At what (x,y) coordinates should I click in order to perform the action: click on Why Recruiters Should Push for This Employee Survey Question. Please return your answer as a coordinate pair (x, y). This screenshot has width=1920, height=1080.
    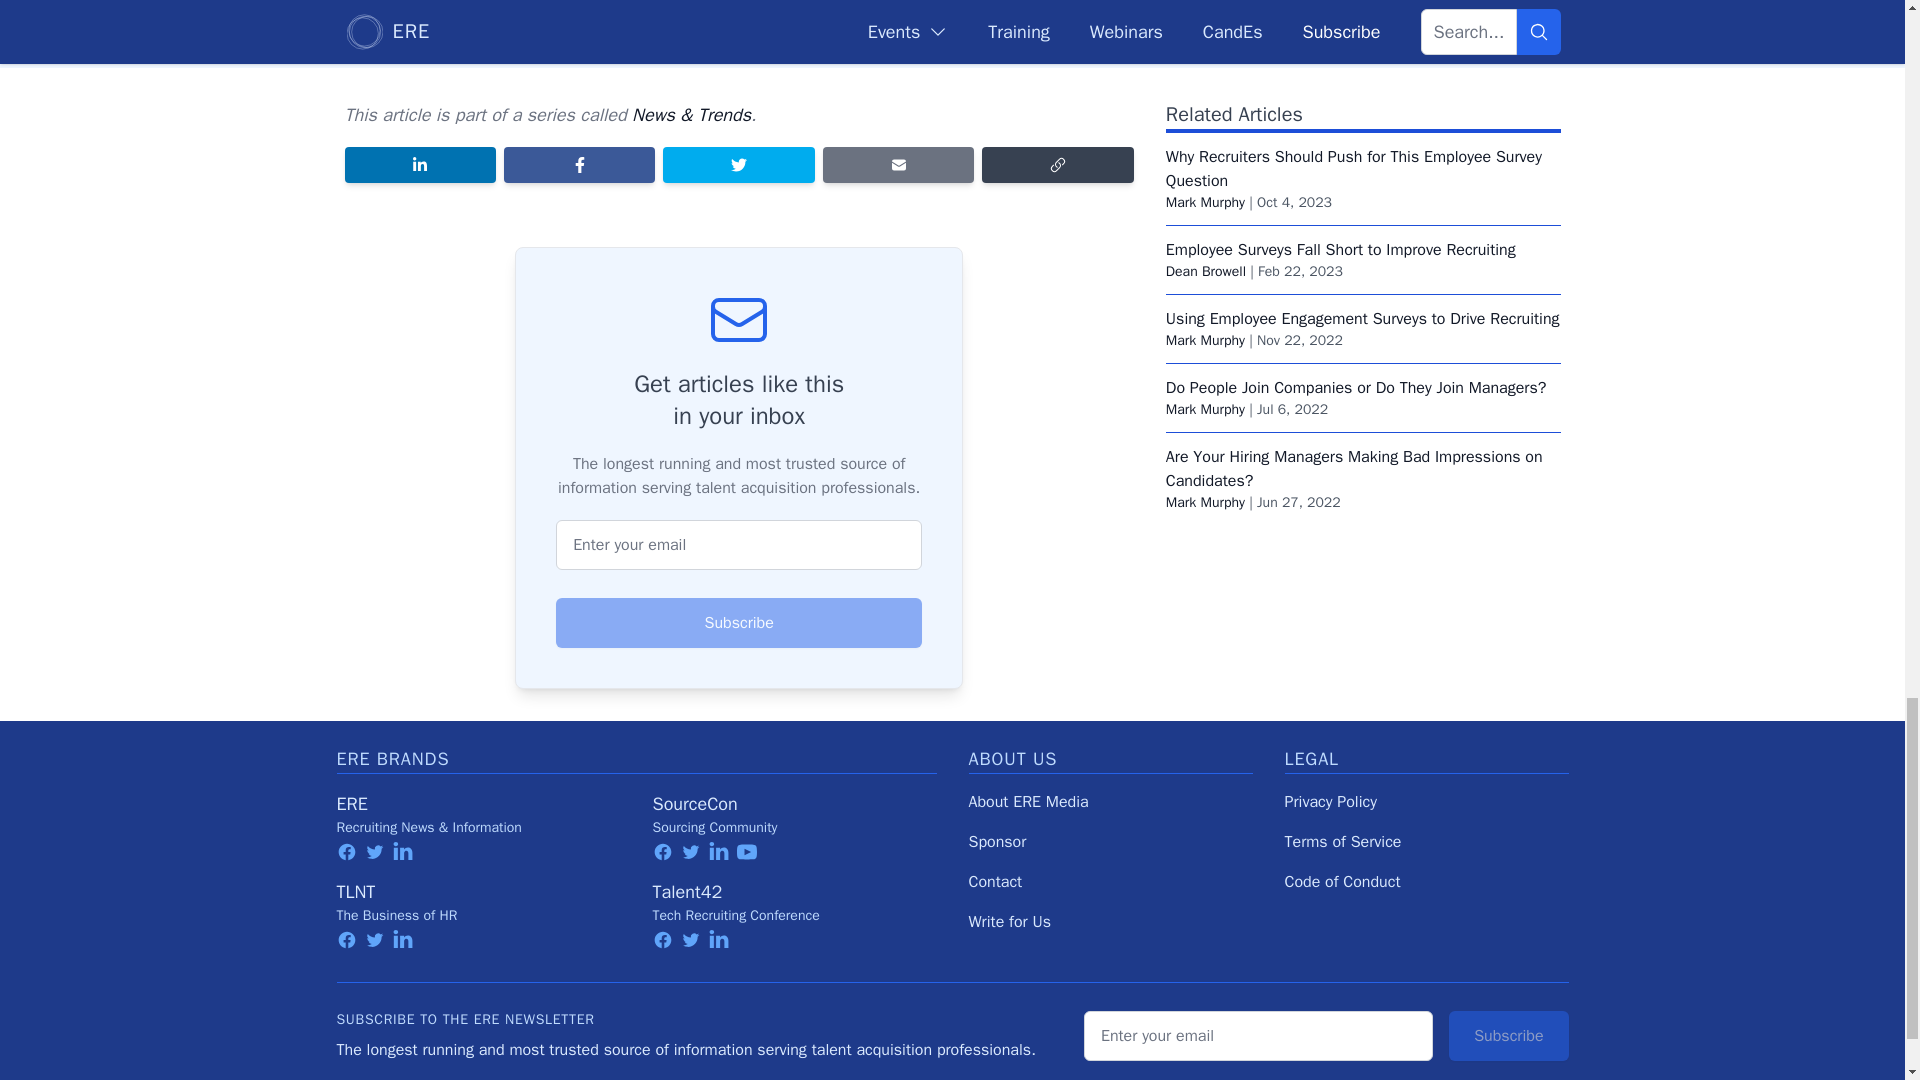
    Looking at the image, I should click on (1353, 88).